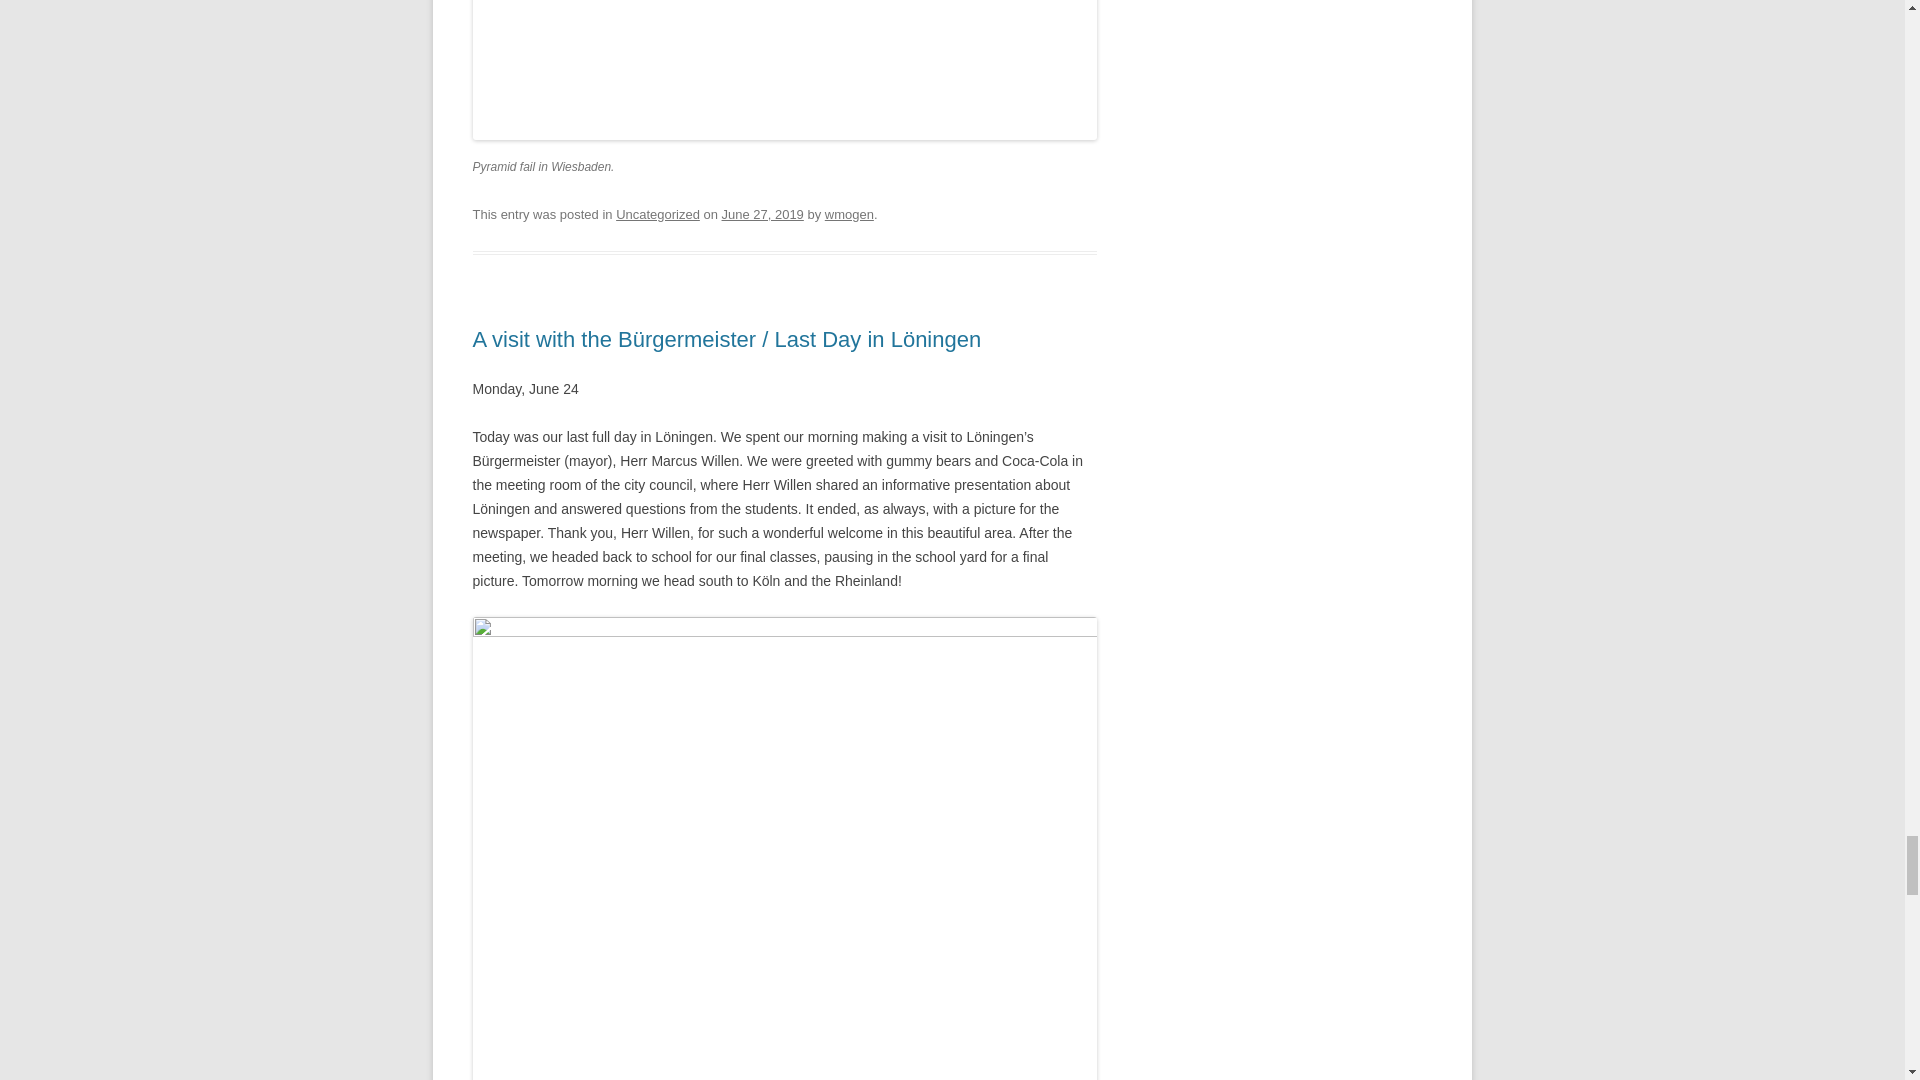 This screenshot has width=1920, height=1080. What do you see at coordinates (658, 214) in the screenshot?
I see `Uncategorized` at bounding box center [658, 214].